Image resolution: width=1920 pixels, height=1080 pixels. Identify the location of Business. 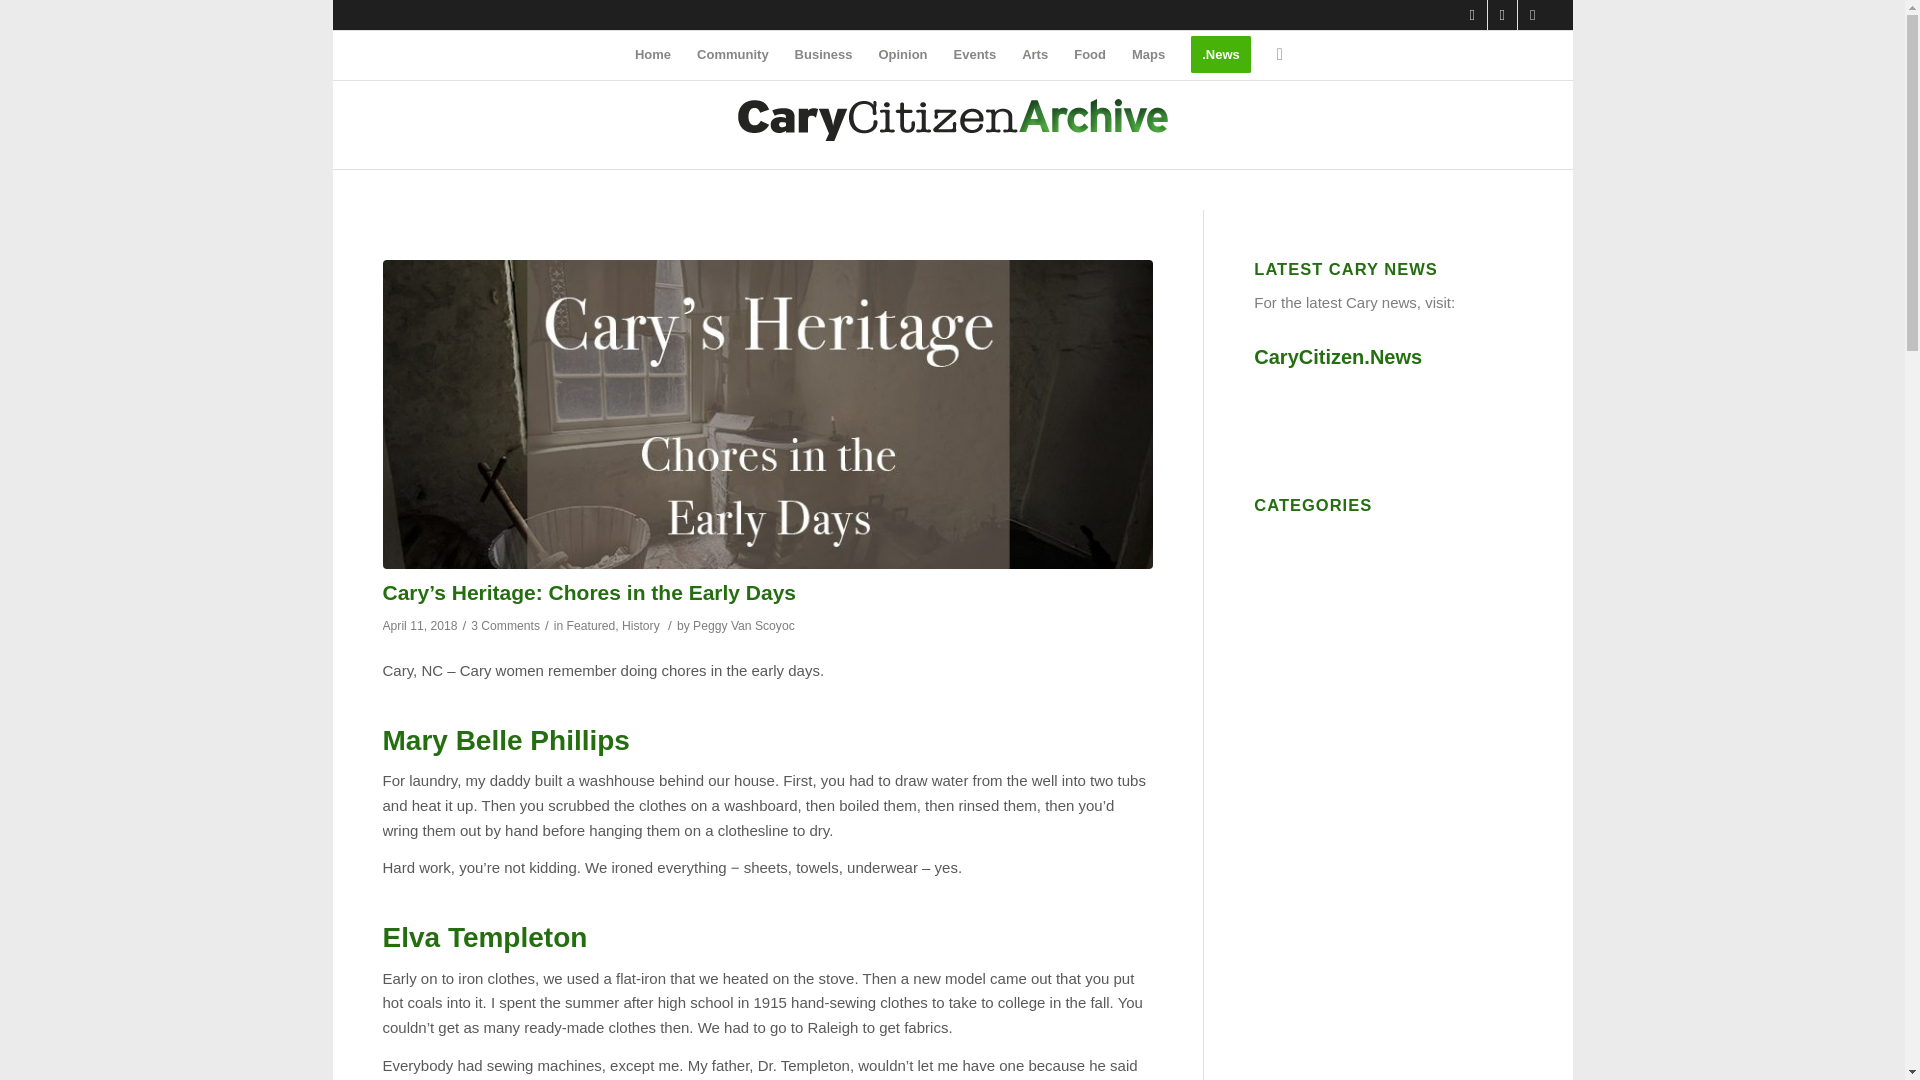
(823, 54).